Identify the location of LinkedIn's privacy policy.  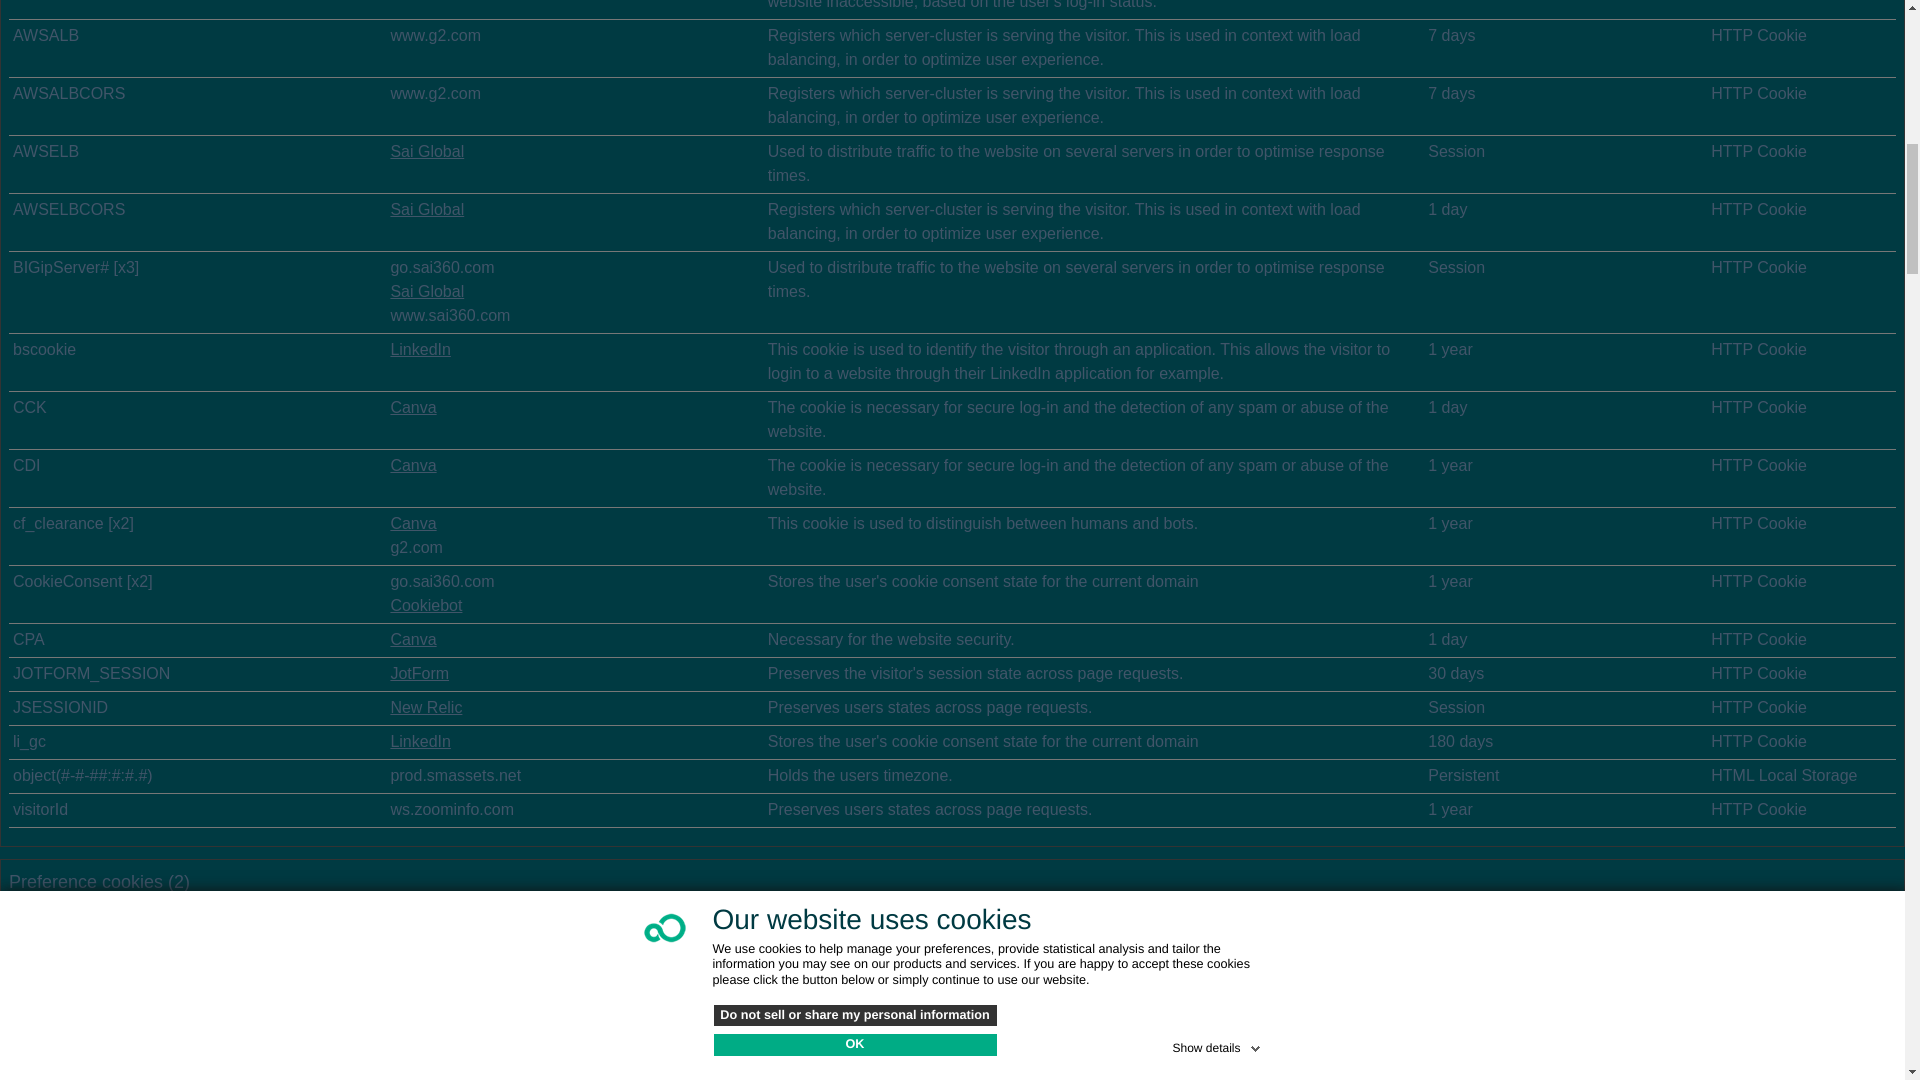
(420, 349).